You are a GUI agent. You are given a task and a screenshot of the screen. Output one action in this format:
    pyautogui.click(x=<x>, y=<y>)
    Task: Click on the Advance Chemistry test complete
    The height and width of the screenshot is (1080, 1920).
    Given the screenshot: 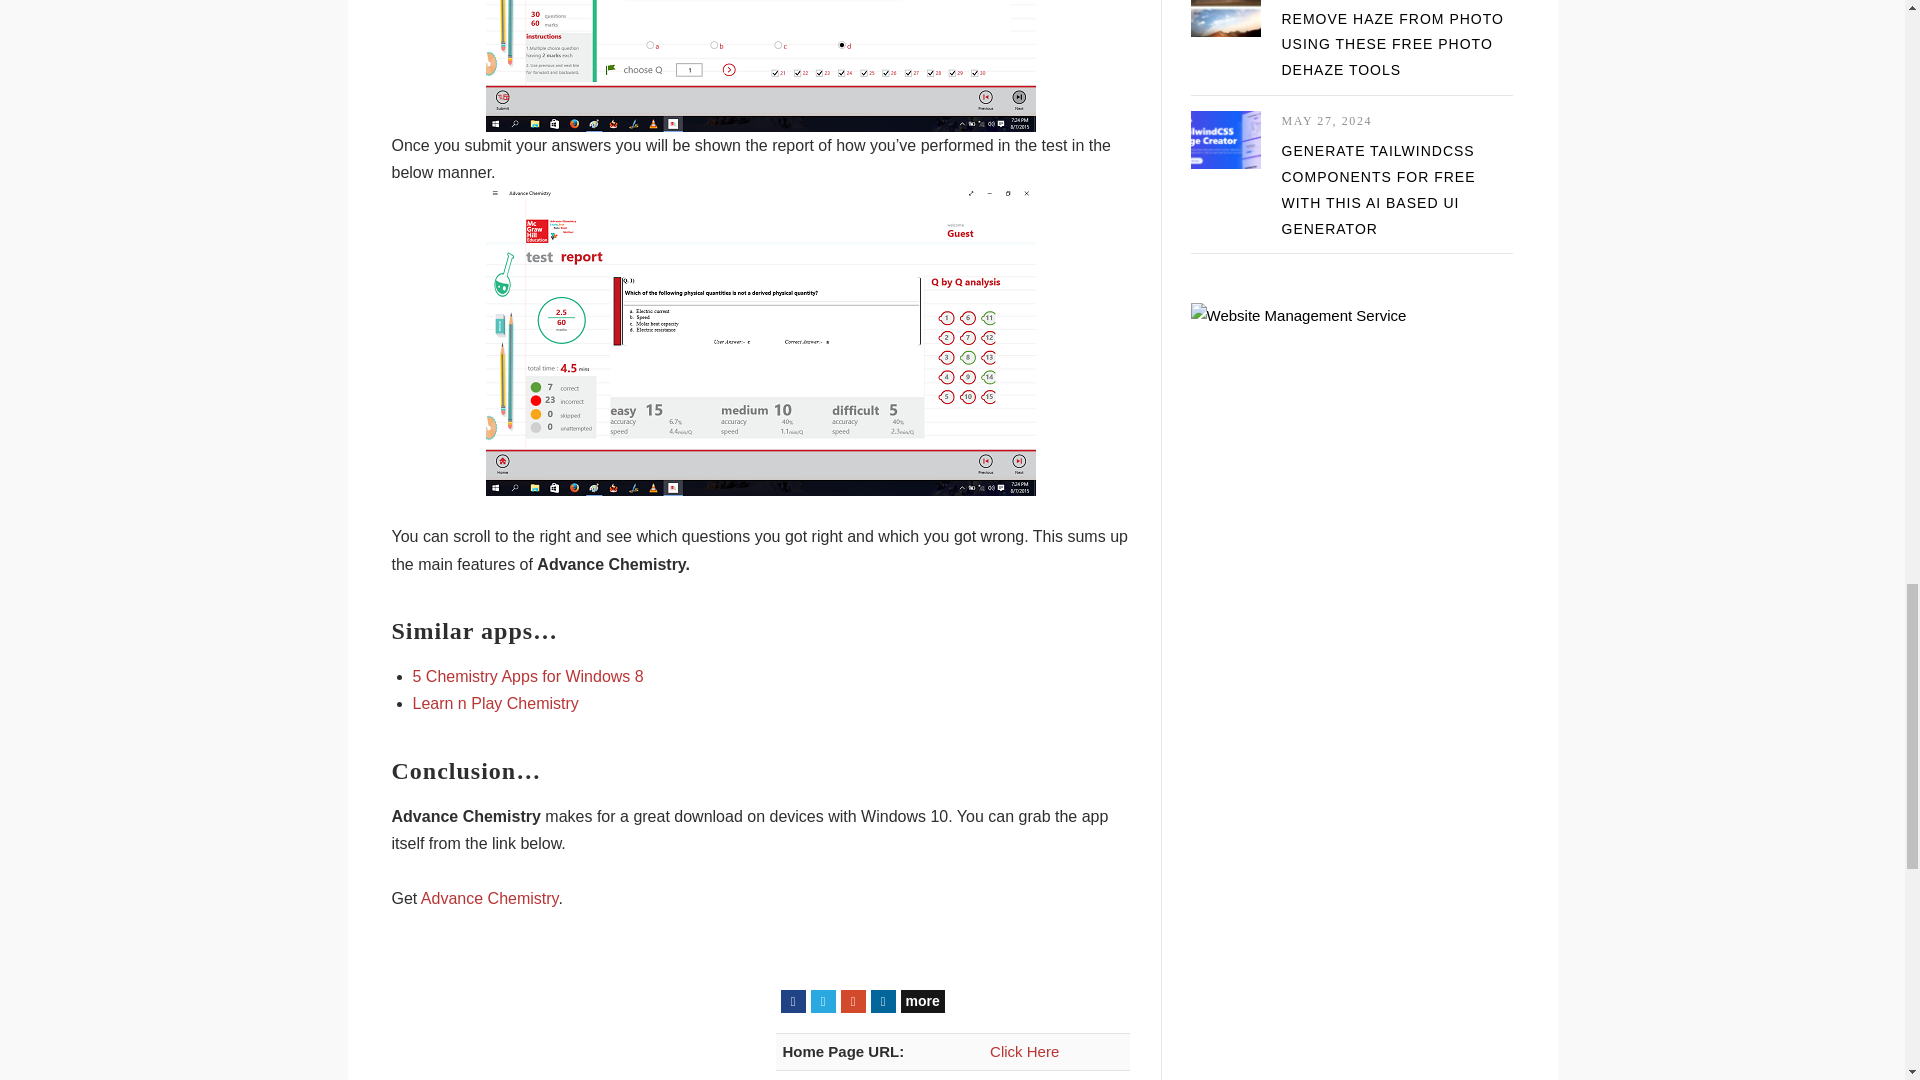 What is the action you would take?
    pyautogui.click(x=760, y=66)
    